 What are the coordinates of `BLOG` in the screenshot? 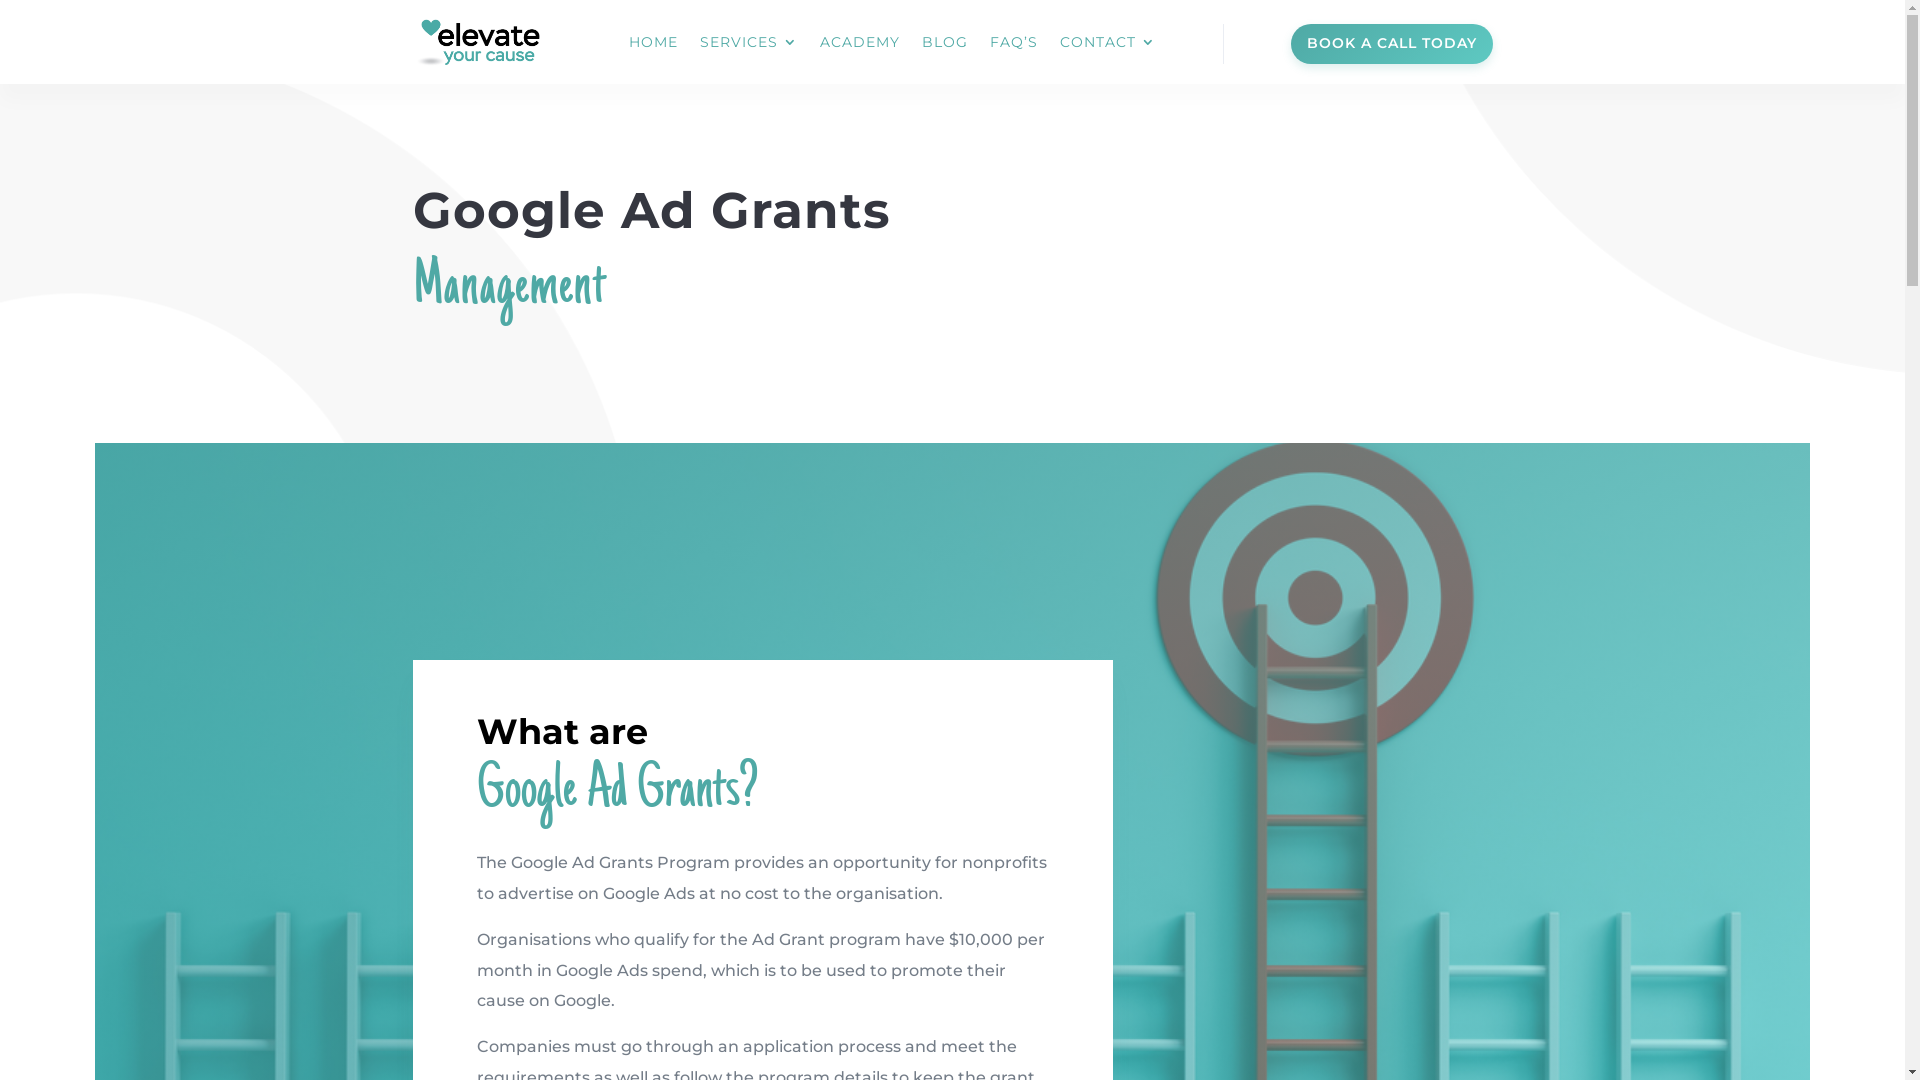 It's located at (945, 42).